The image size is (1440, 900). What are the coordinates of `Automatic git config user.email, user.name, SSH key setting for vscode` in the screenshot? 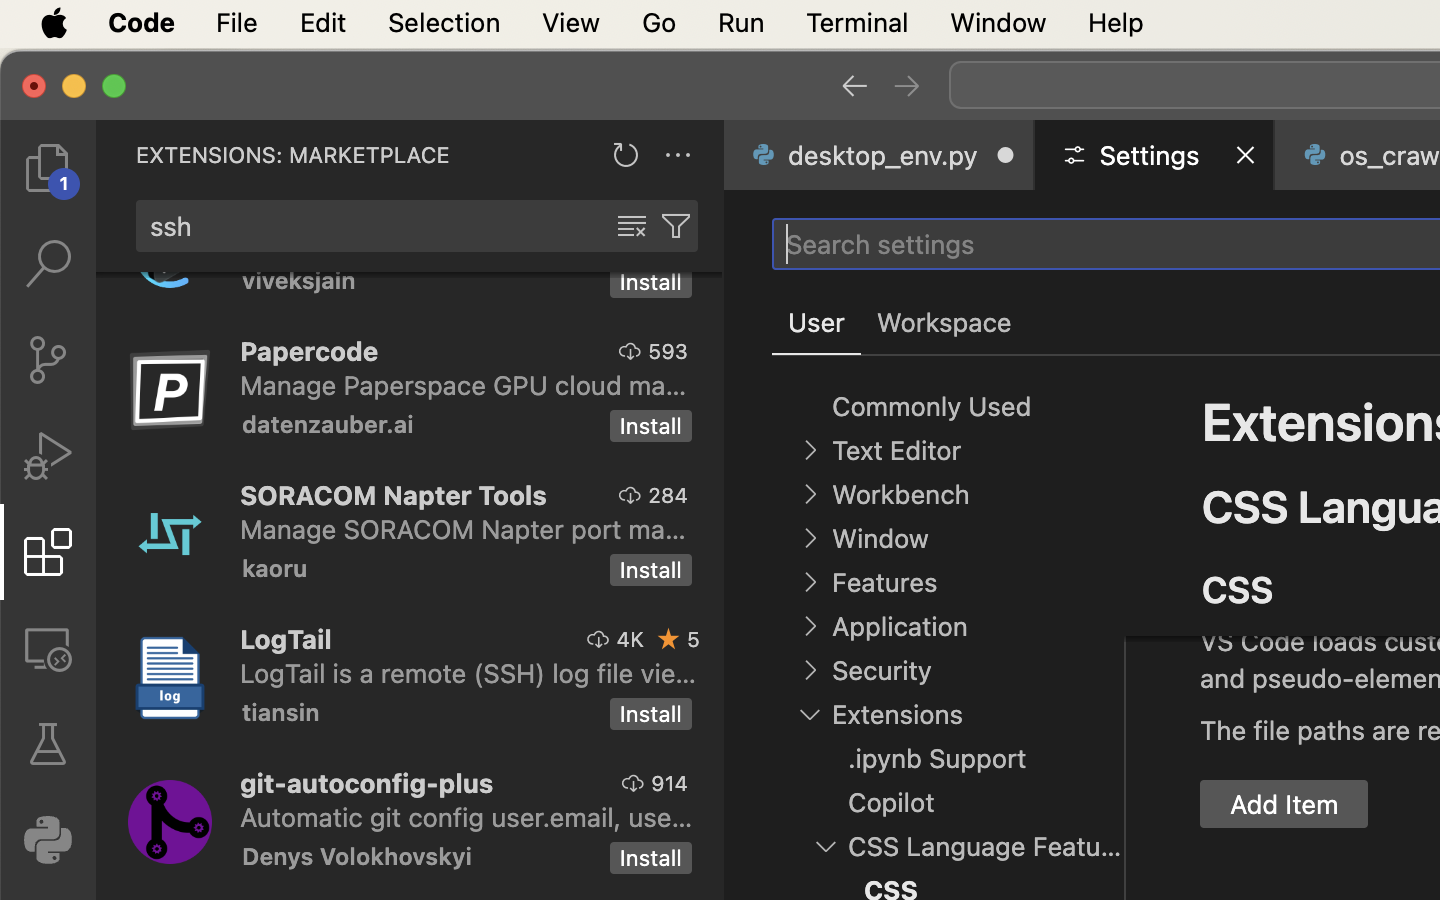 It's located at (467, 817).